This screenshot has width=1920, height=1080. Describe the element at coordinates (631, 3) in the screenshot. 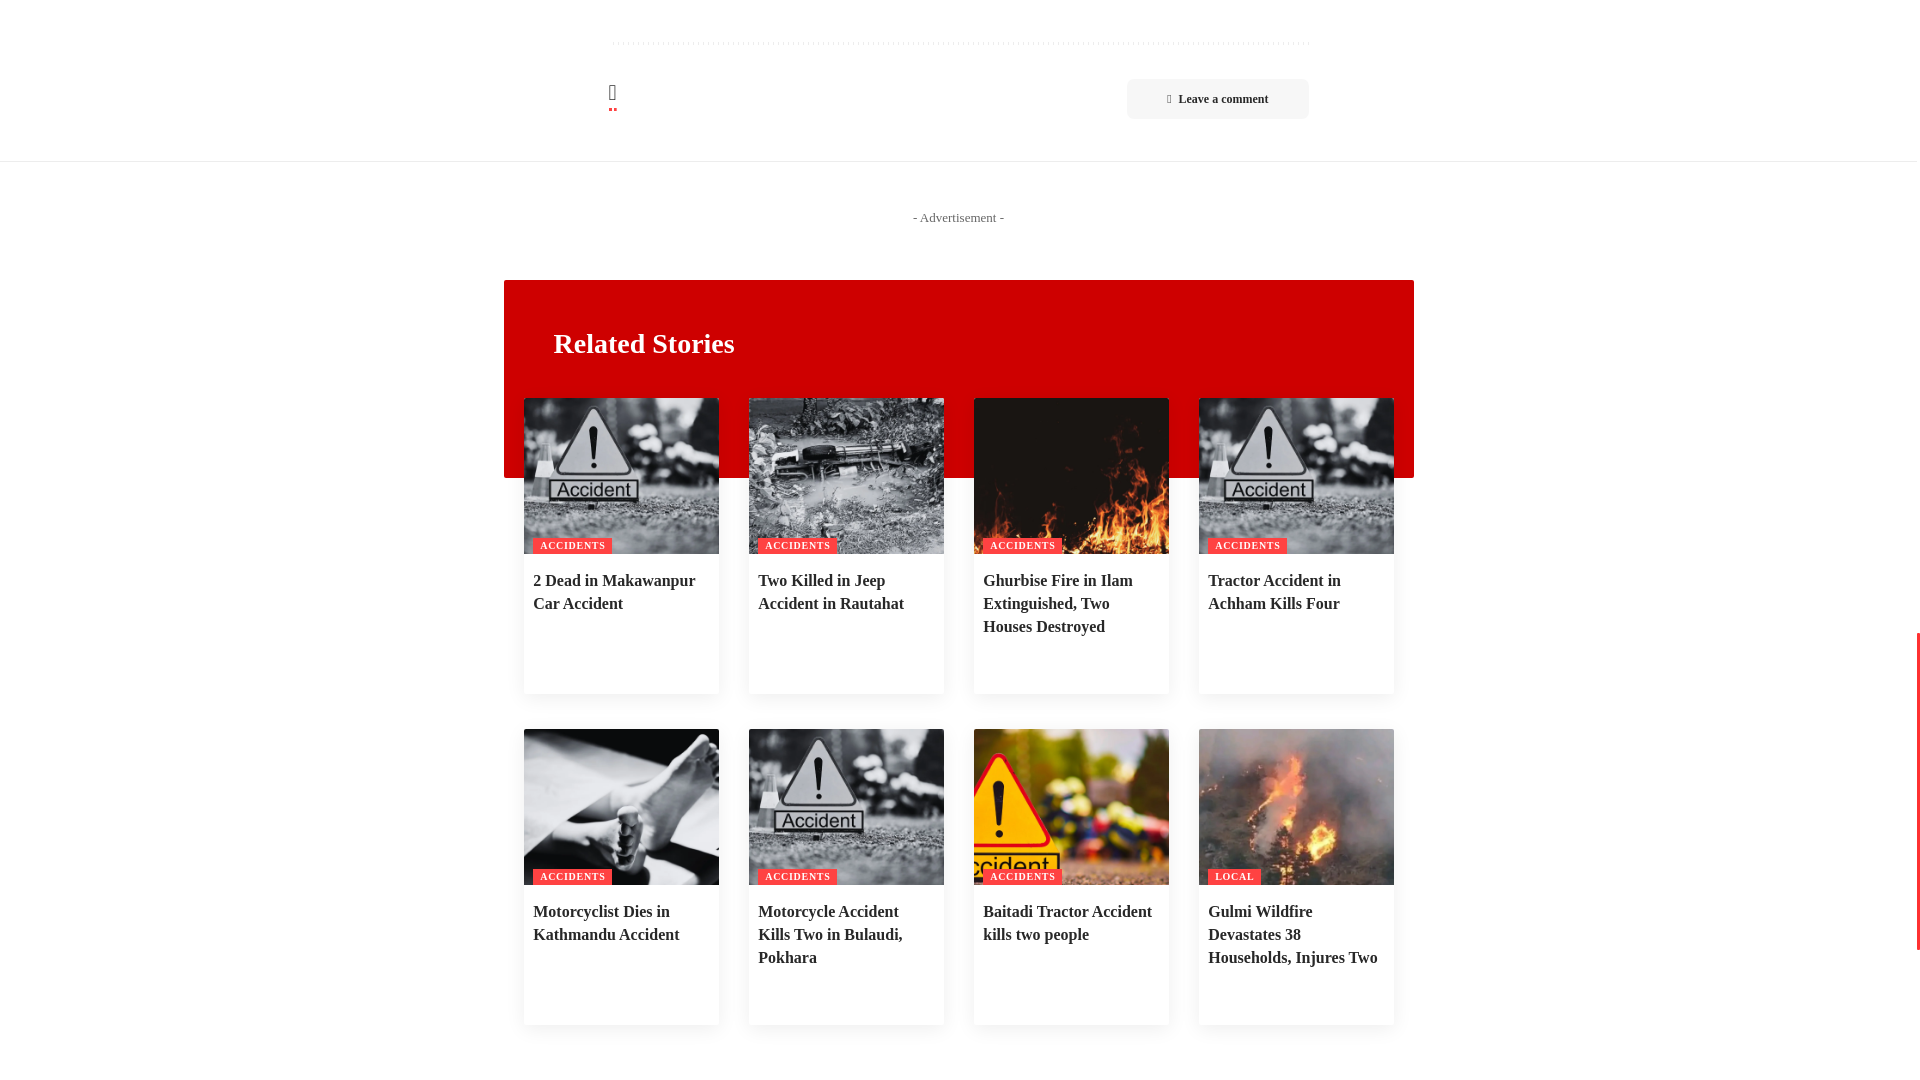

I see `Three Injured in Dang Auto Rickshaw Accident` at that location.